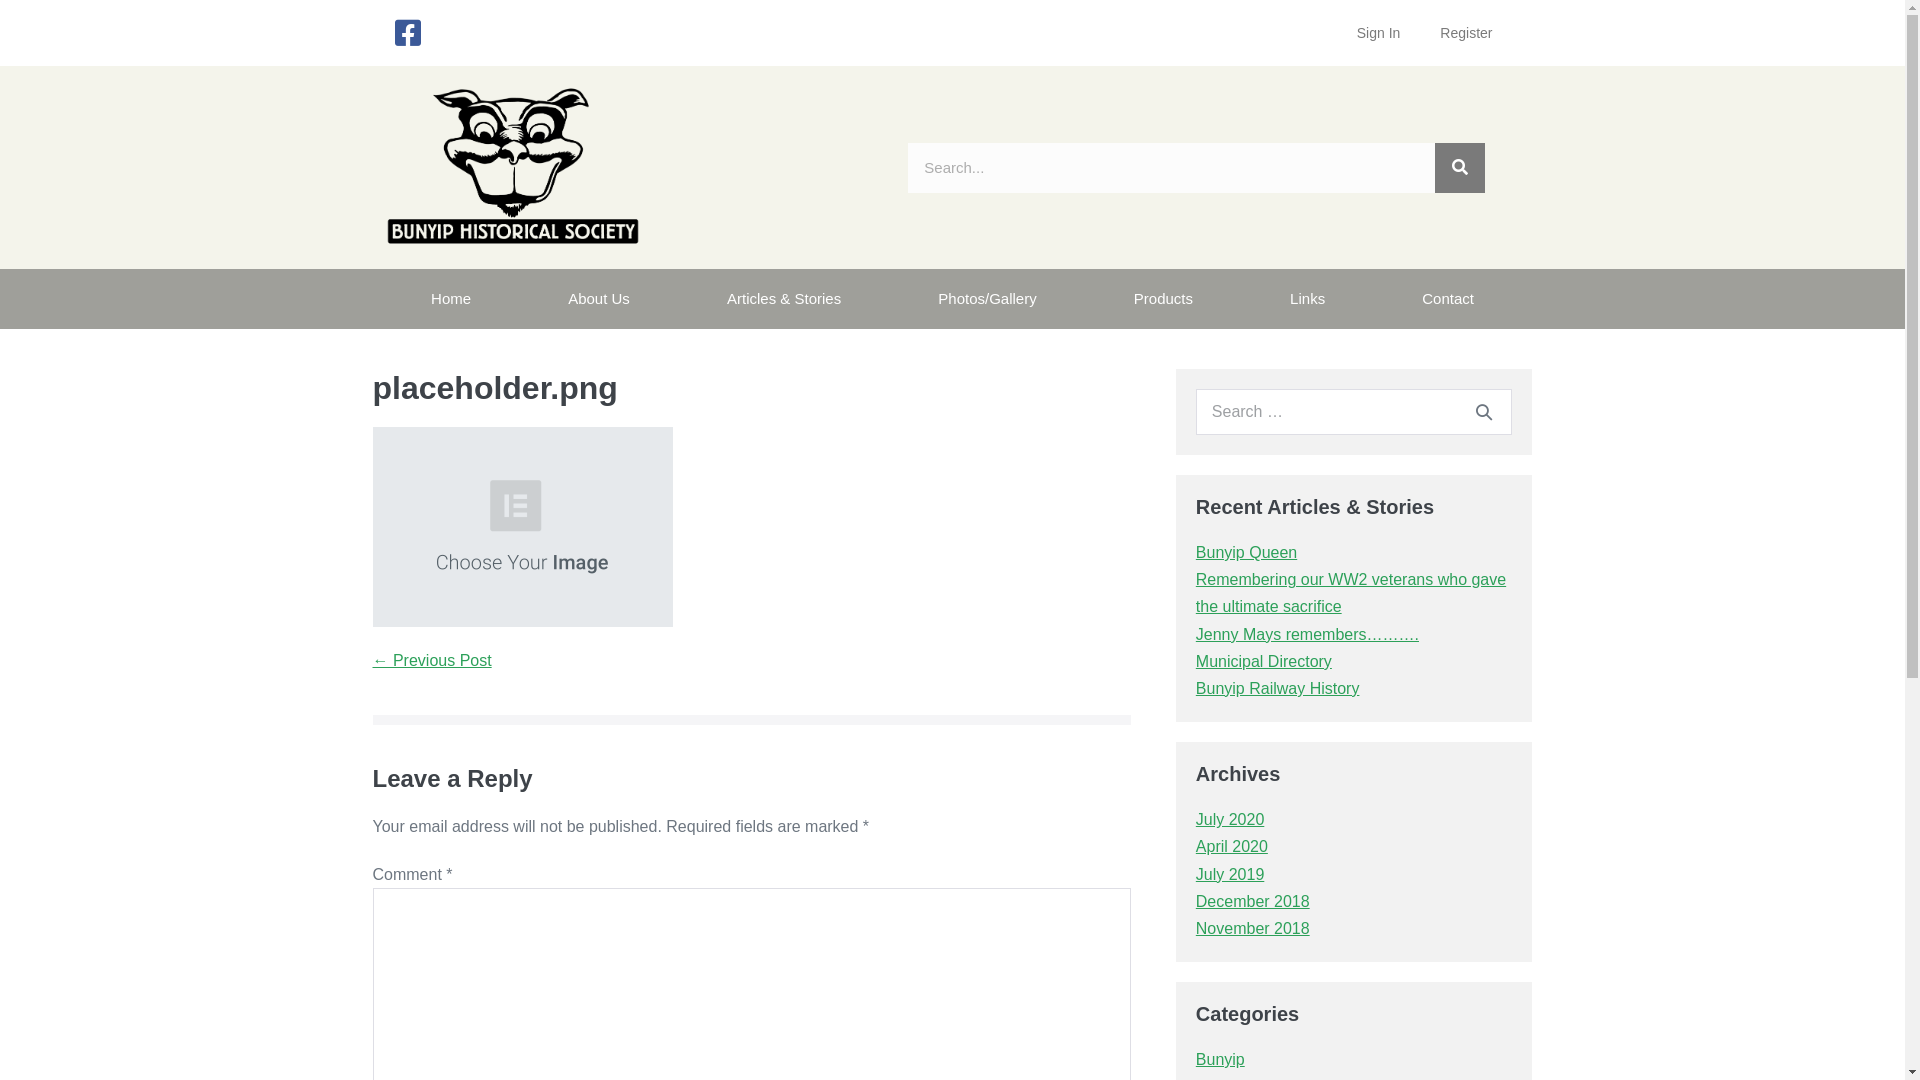 Image resolution: width=1920 pixels, height=1080 pixels. I want to click on Bunyip Queen, so click(1246, 552).